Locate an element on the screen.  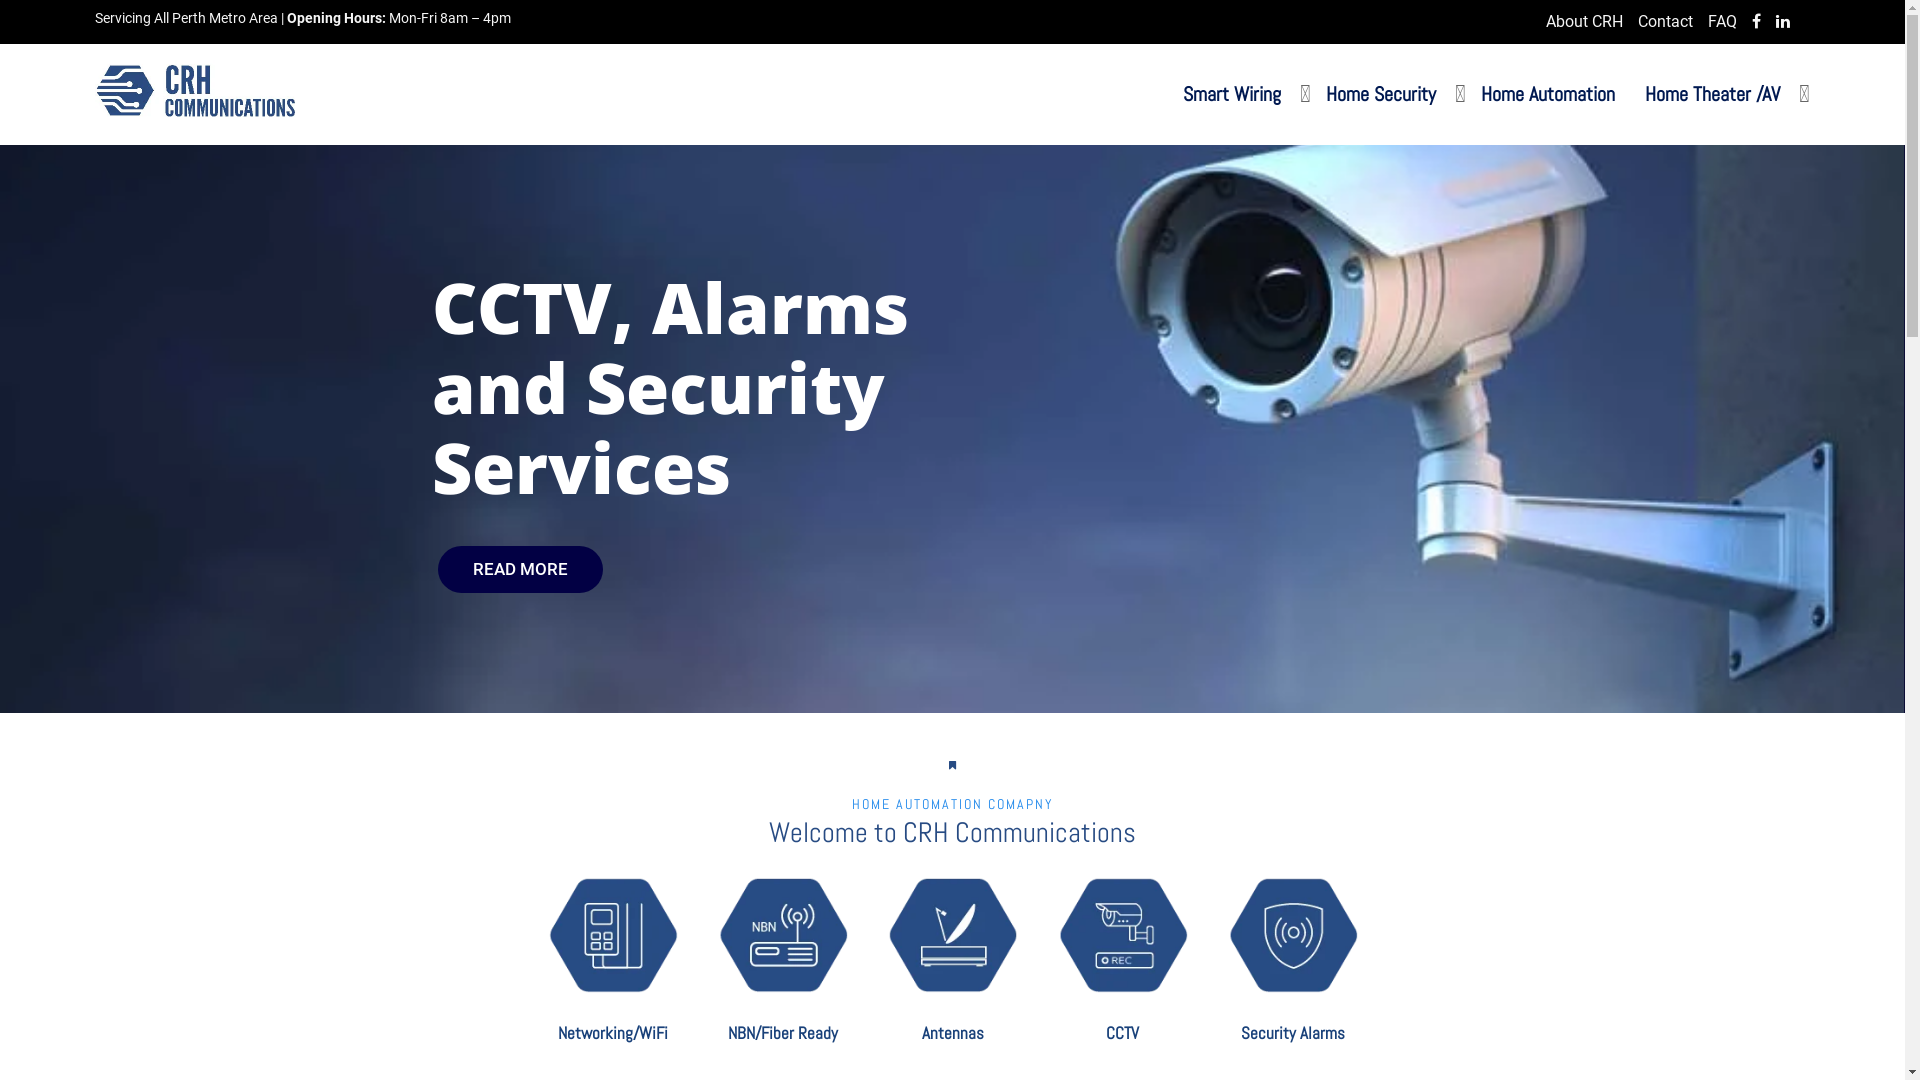
Contact is located at coordinates (1666, 22).